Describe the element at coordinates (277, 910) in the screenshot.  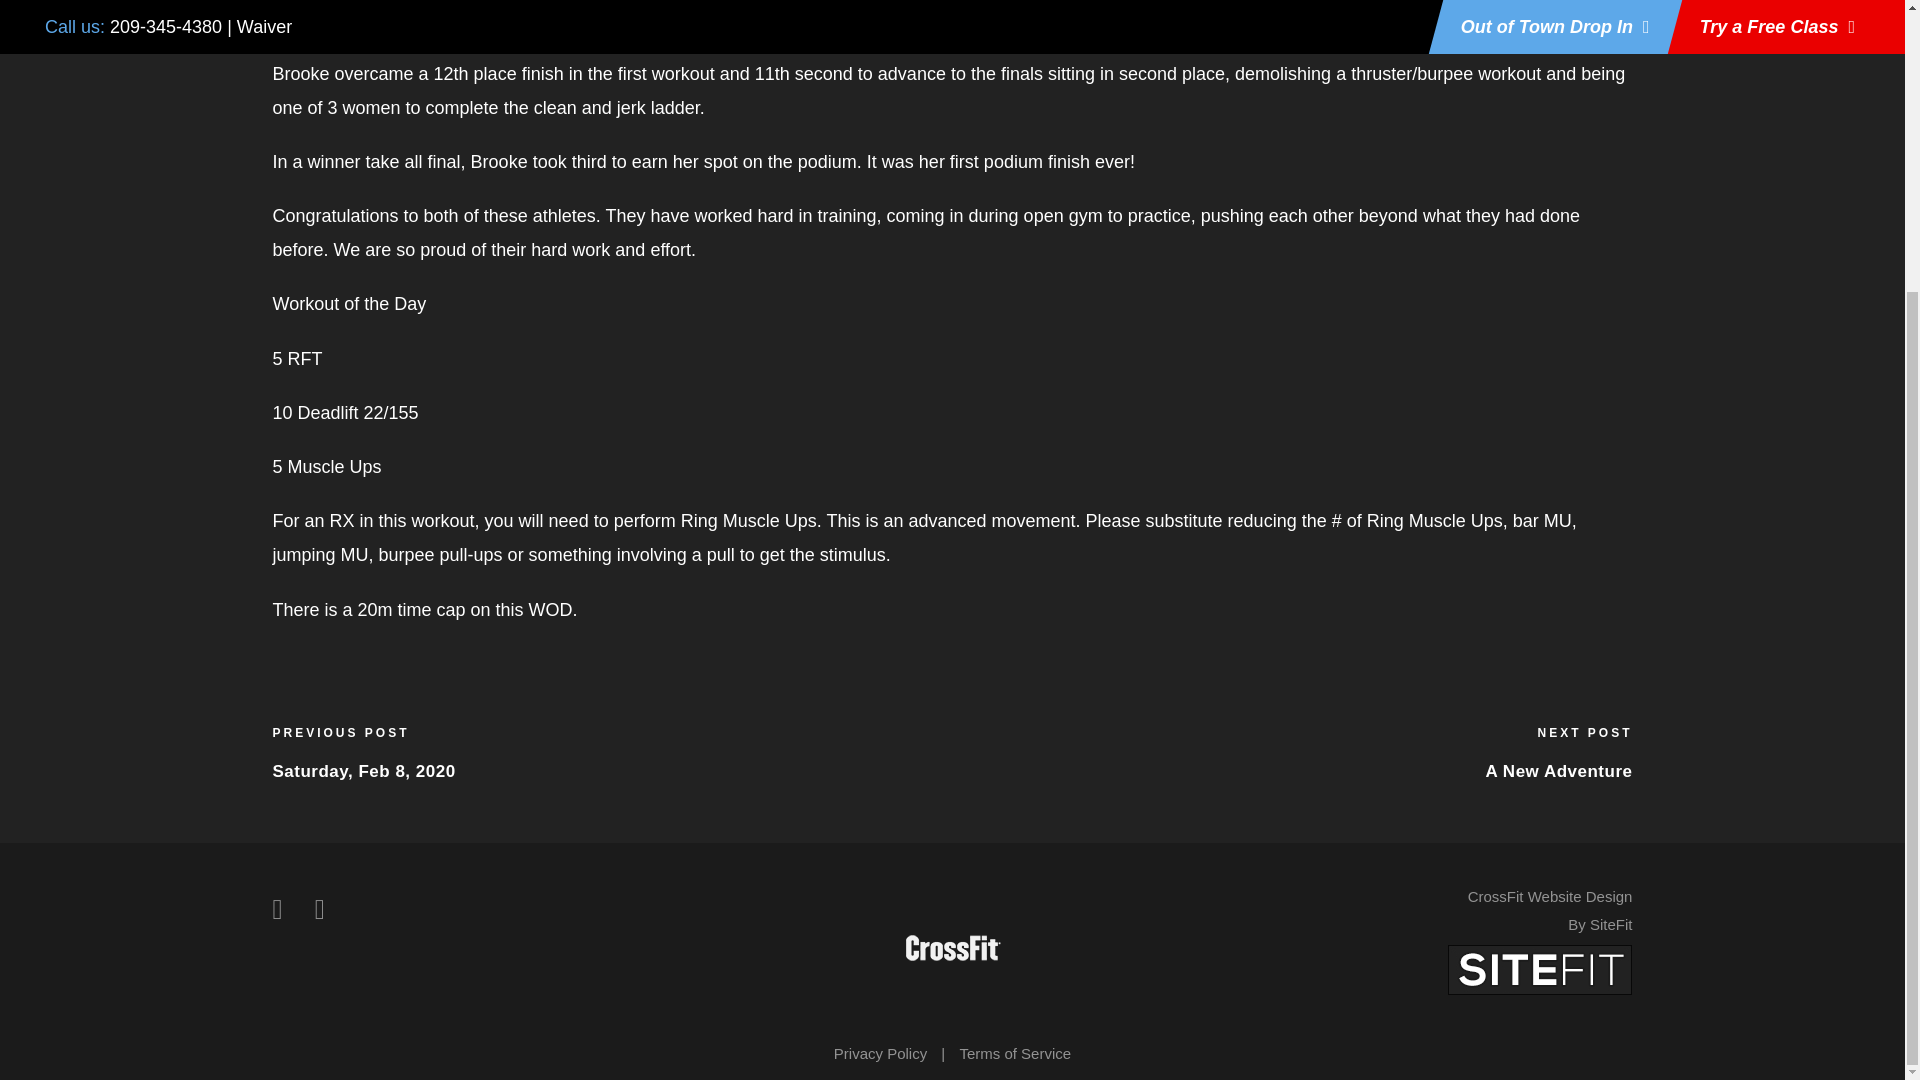
I see `facebook` at that location.